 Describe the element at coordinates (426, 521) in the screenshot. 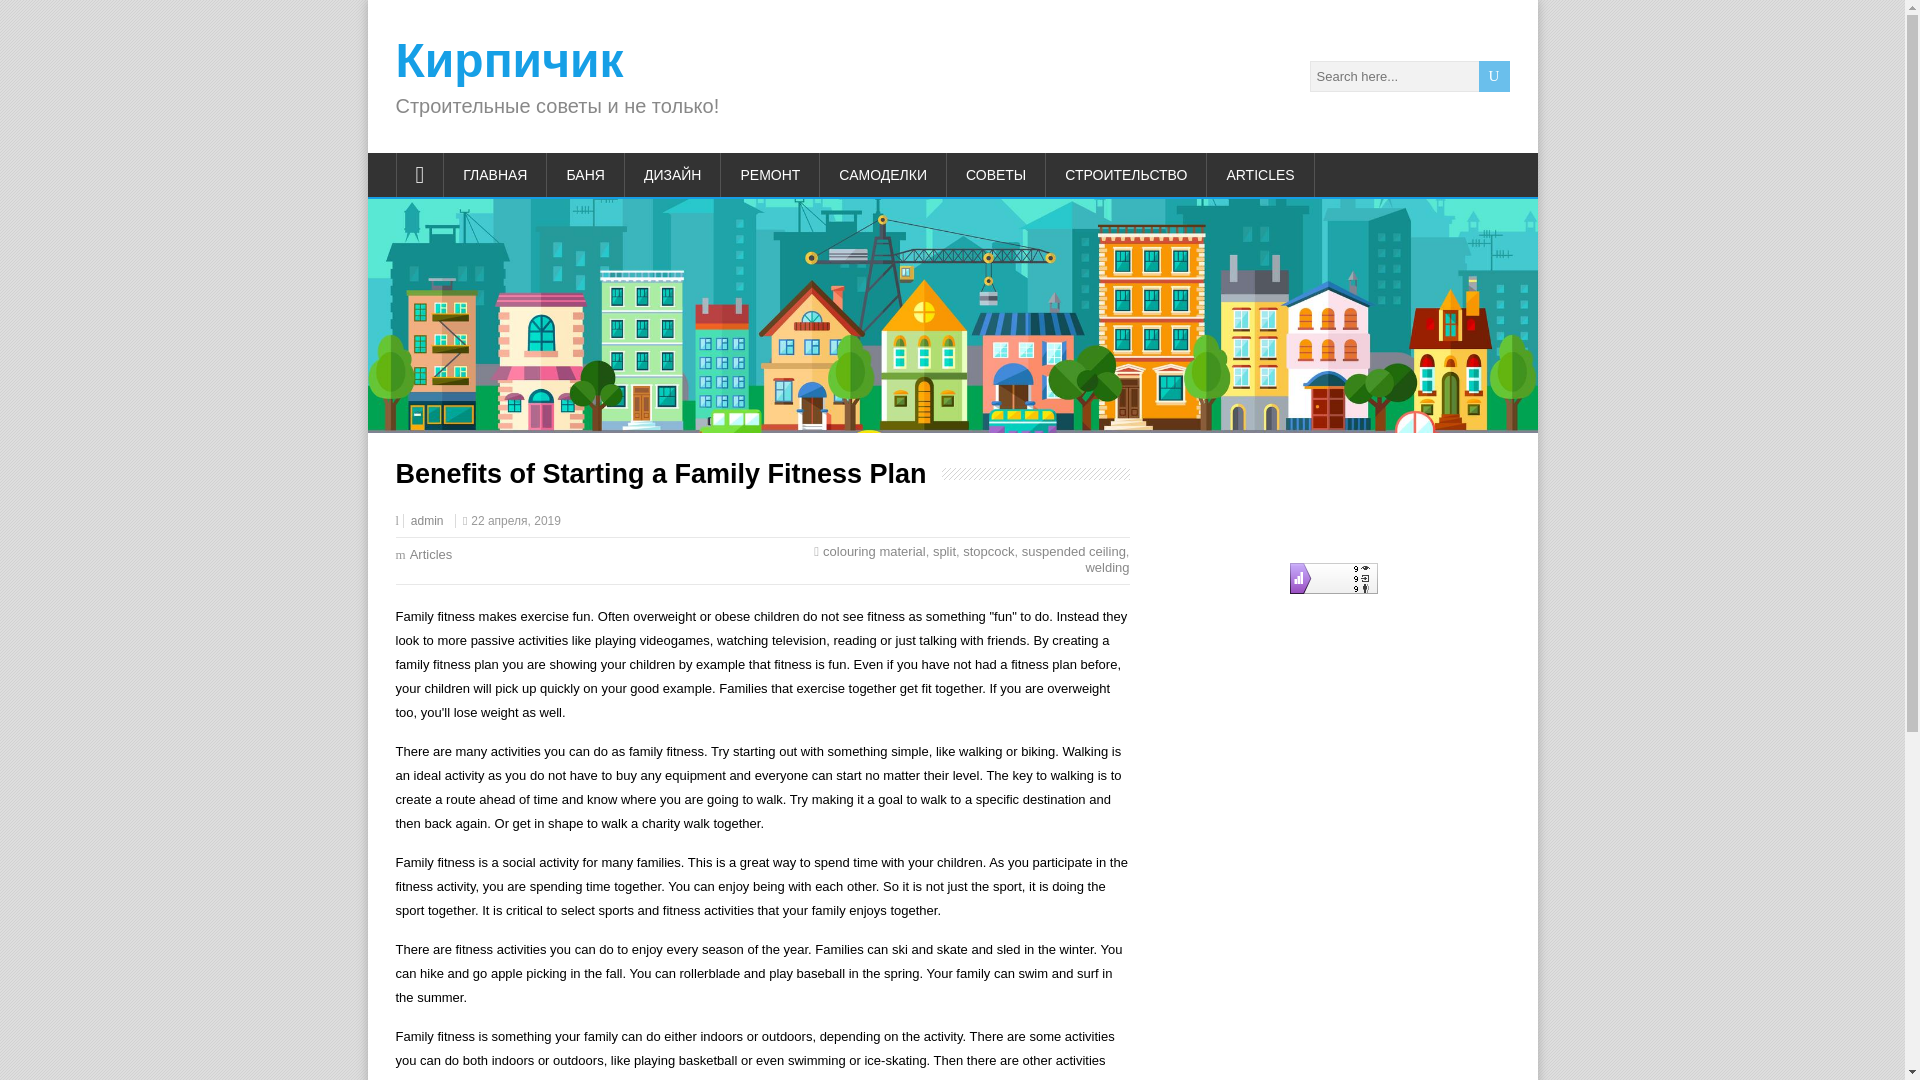

I see `admin` at that location.